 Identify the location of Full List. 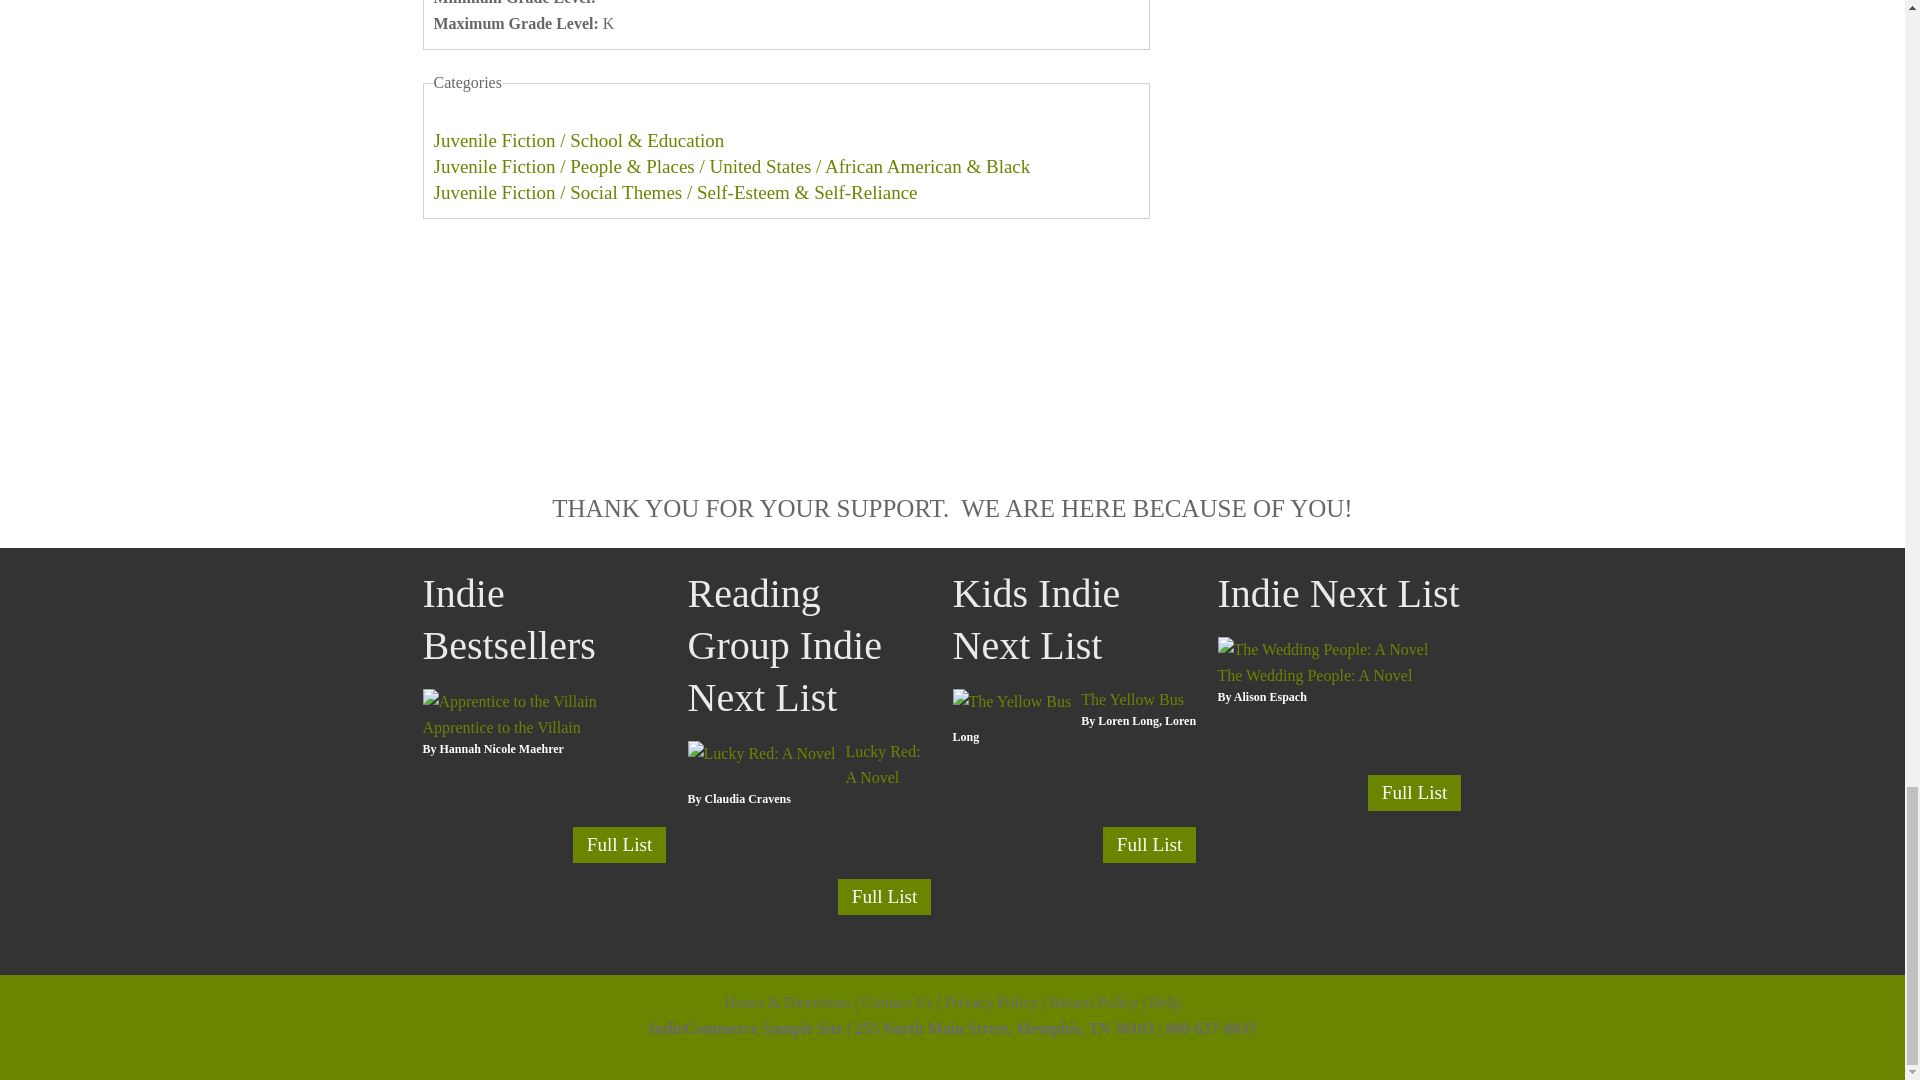
(619, 844).